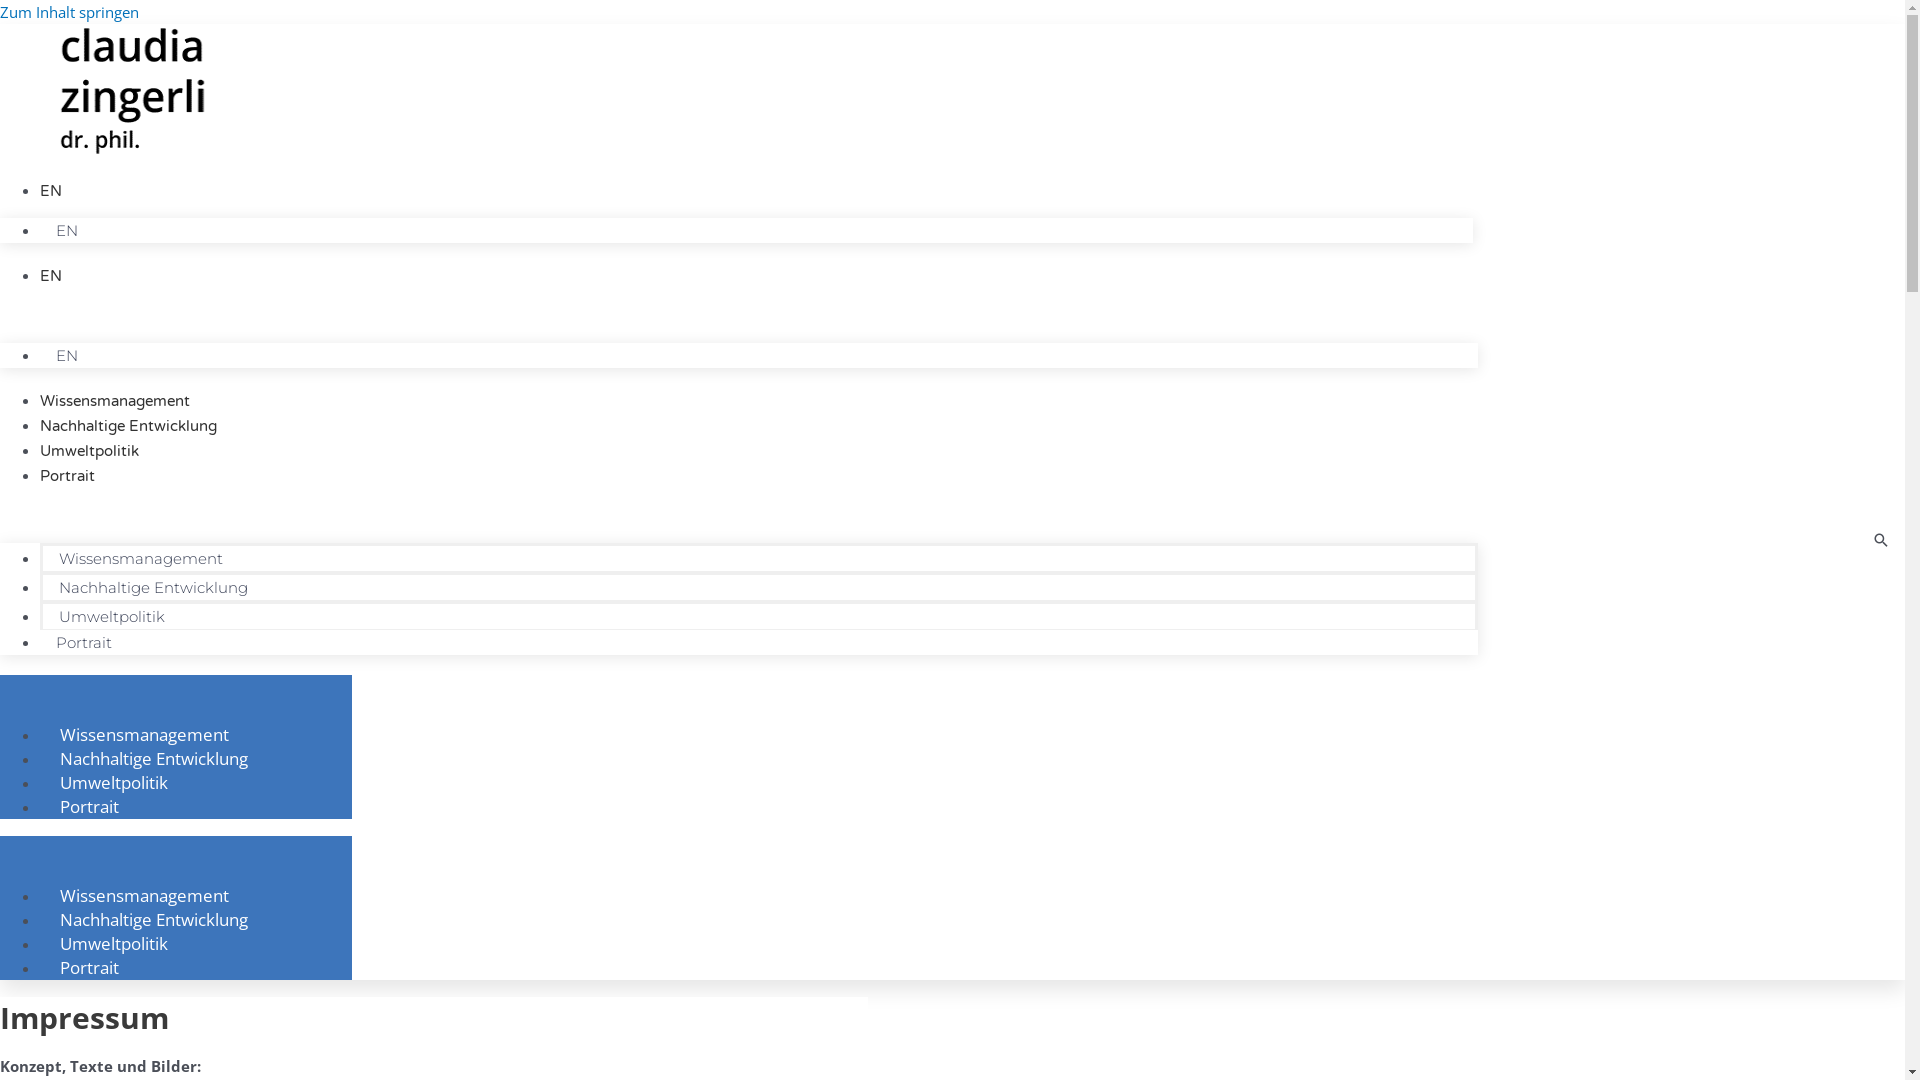  Describe the element at coordinates (114, 782) in the screenshot. I see `Umweltpolitik` at that location.